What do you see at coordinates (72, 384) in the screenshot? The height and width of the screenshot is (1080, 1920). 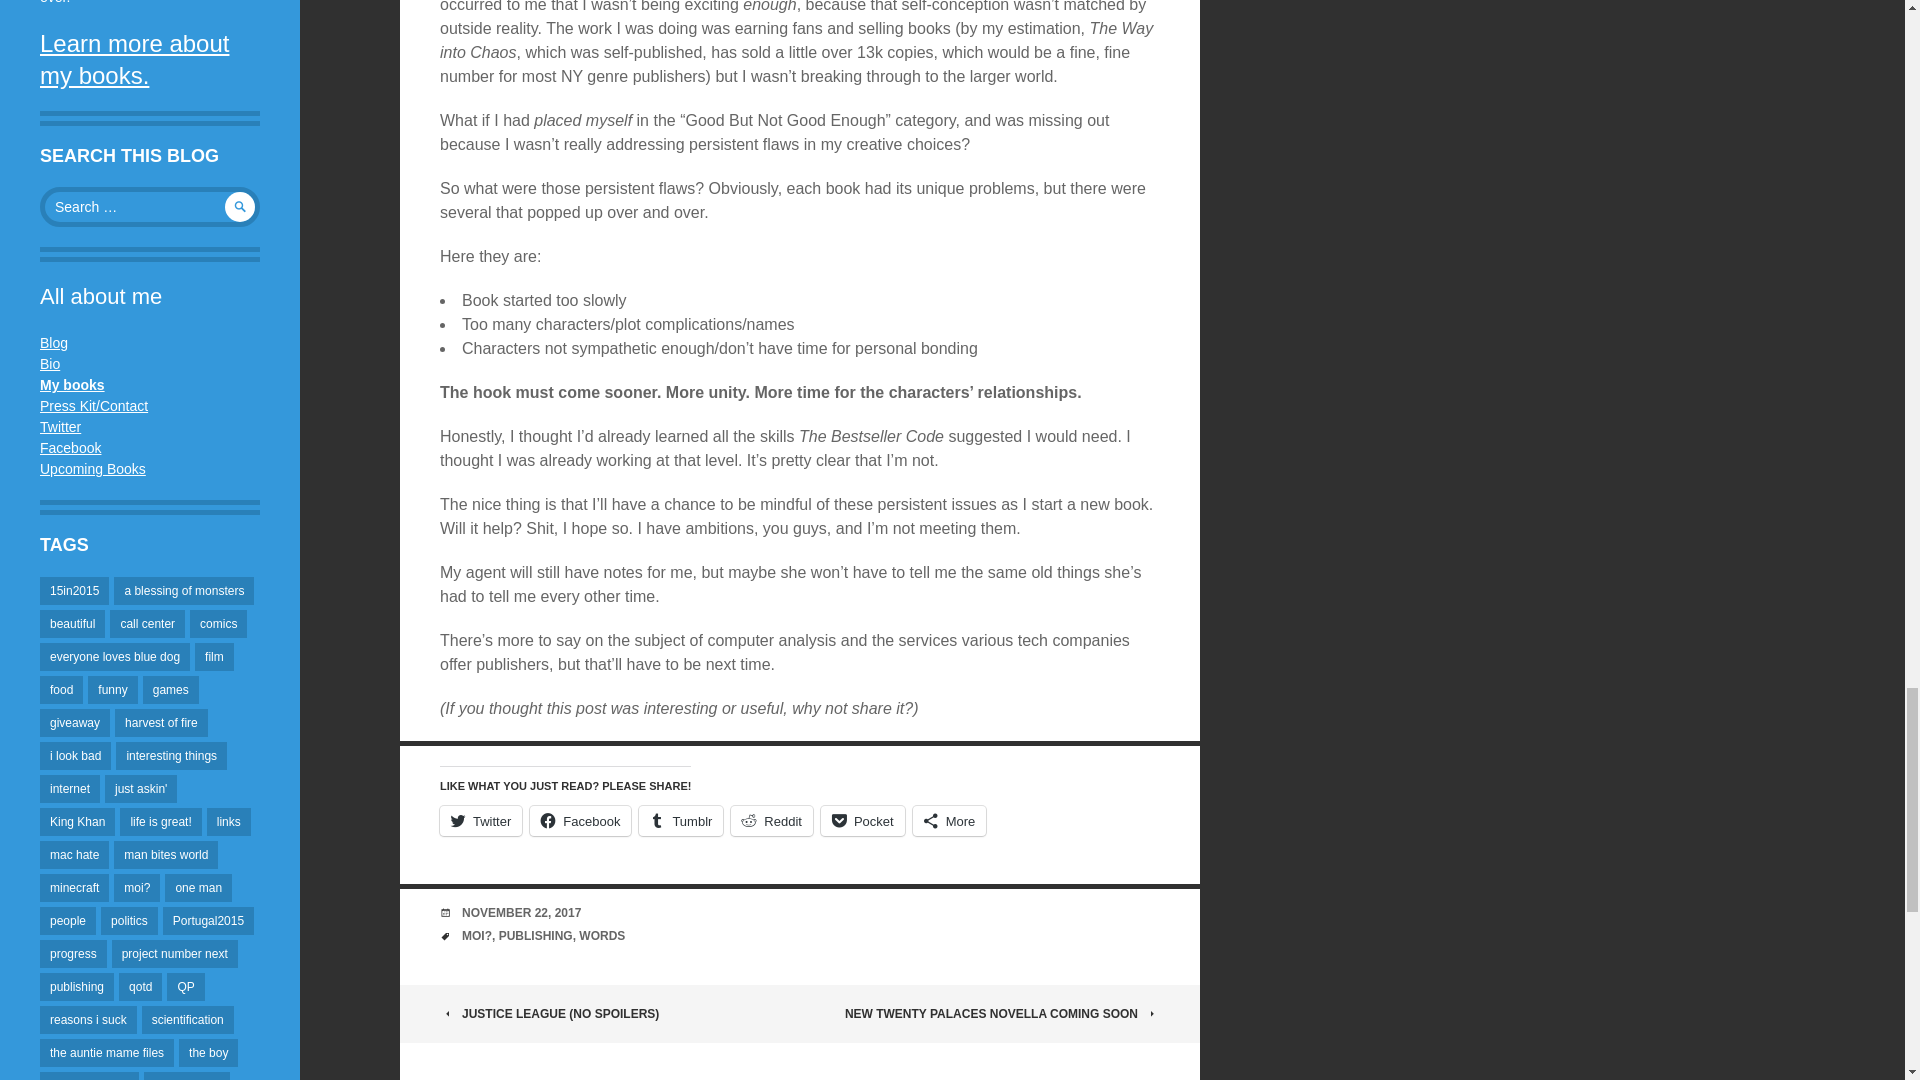 I see `Home page` at bounding box center [72, 384].